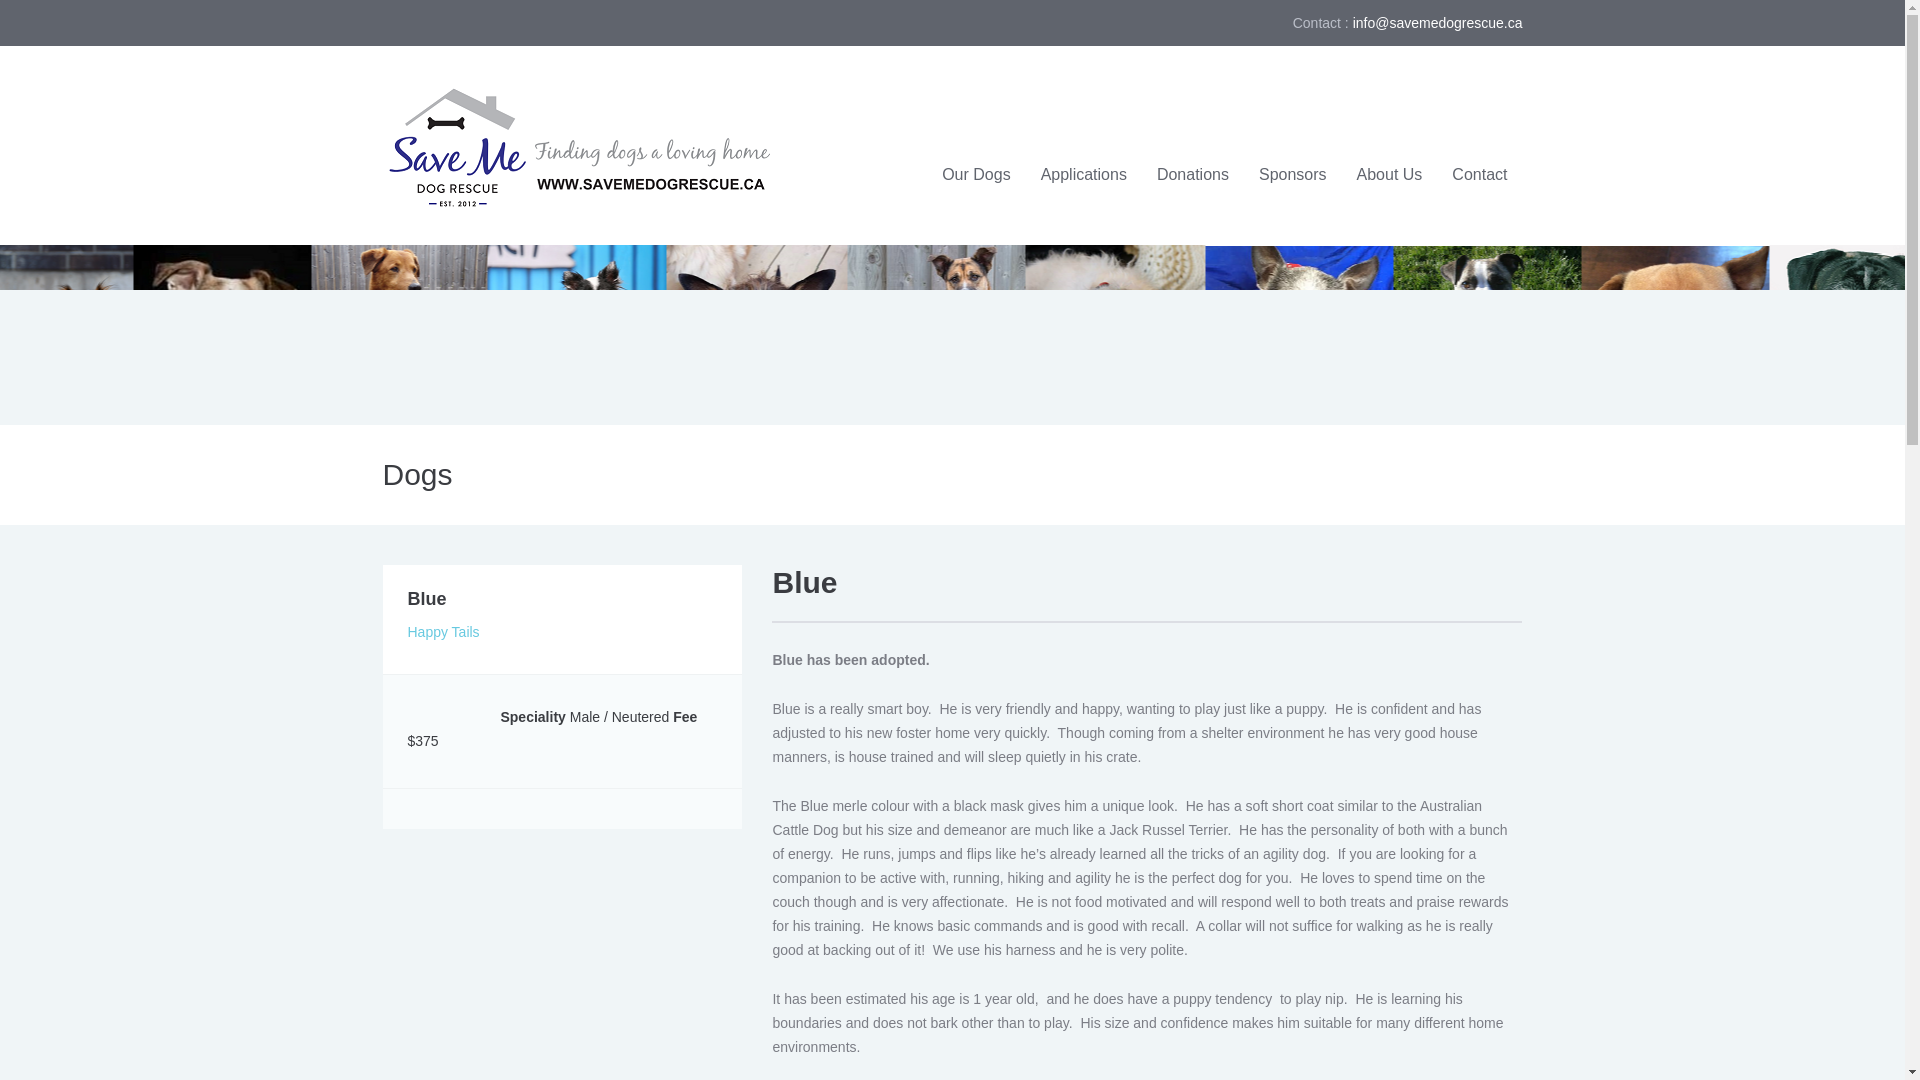 The width and height of the screenshot is (1920, 1080). I want to click on Applications, so click(1084, 175).